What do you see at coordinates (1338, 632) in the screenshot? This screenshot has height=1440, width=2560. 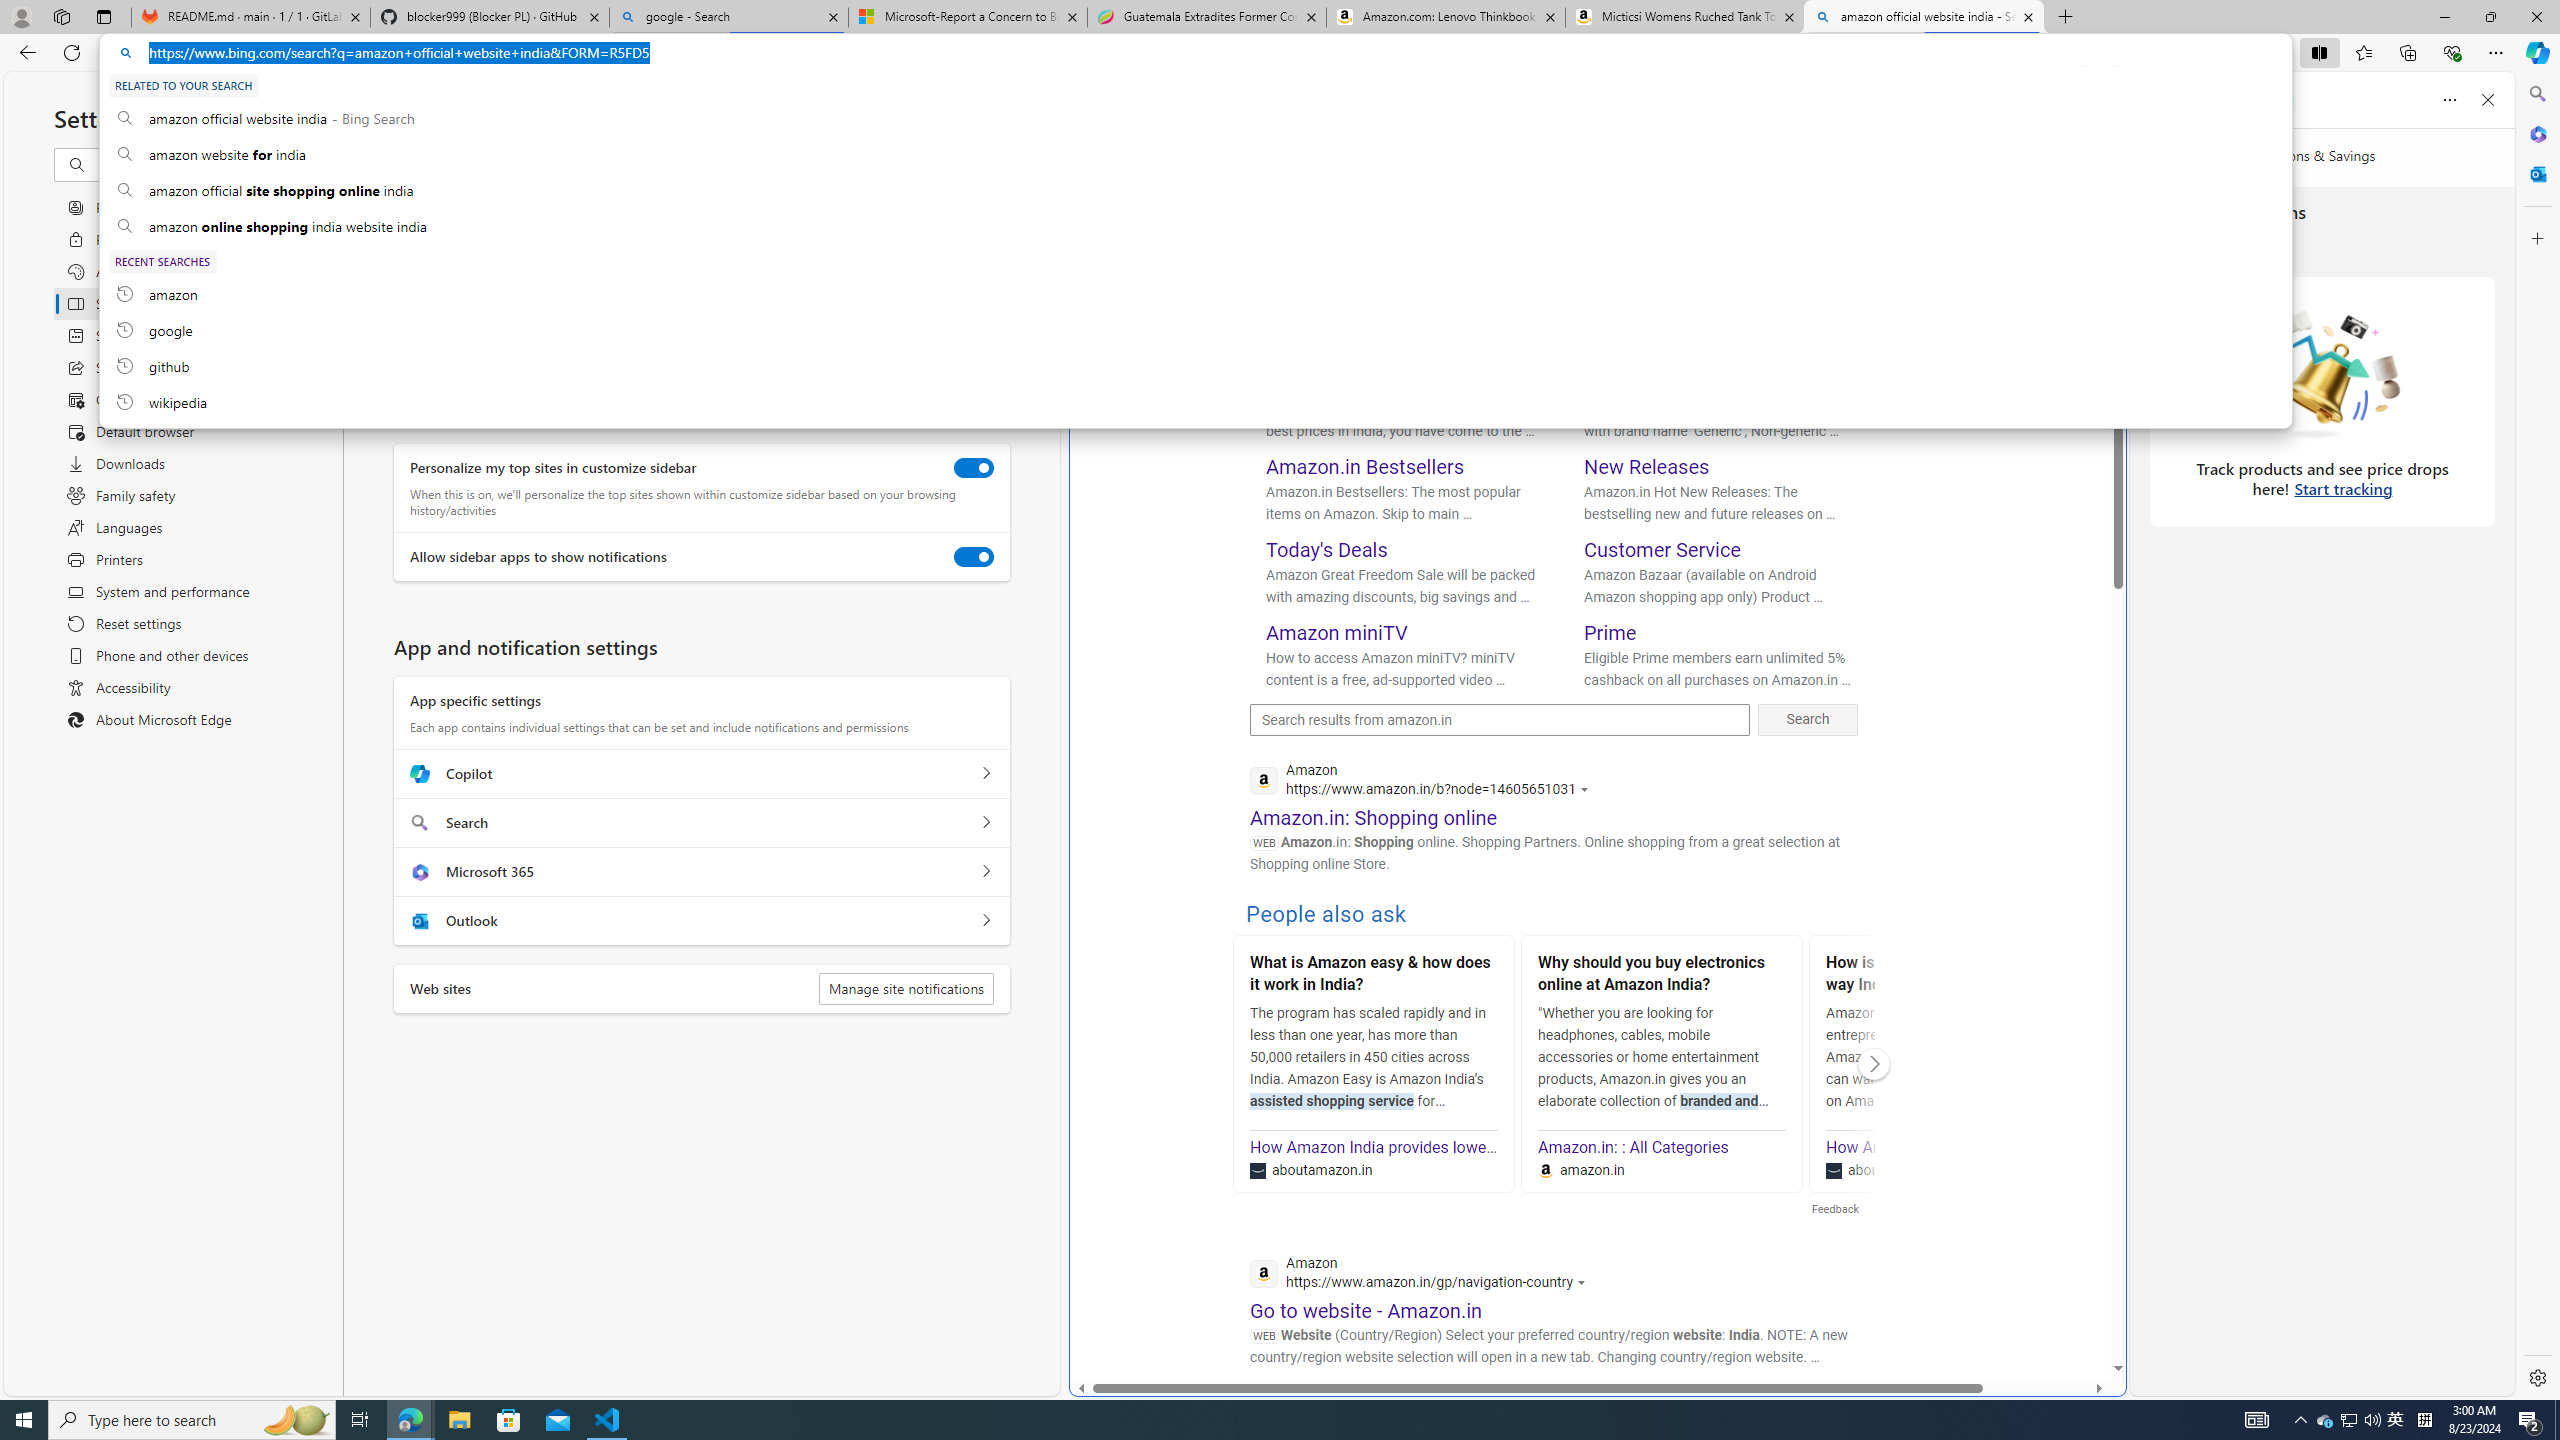 I see `Amazon miniTV` at bounding box center [1338, 632].